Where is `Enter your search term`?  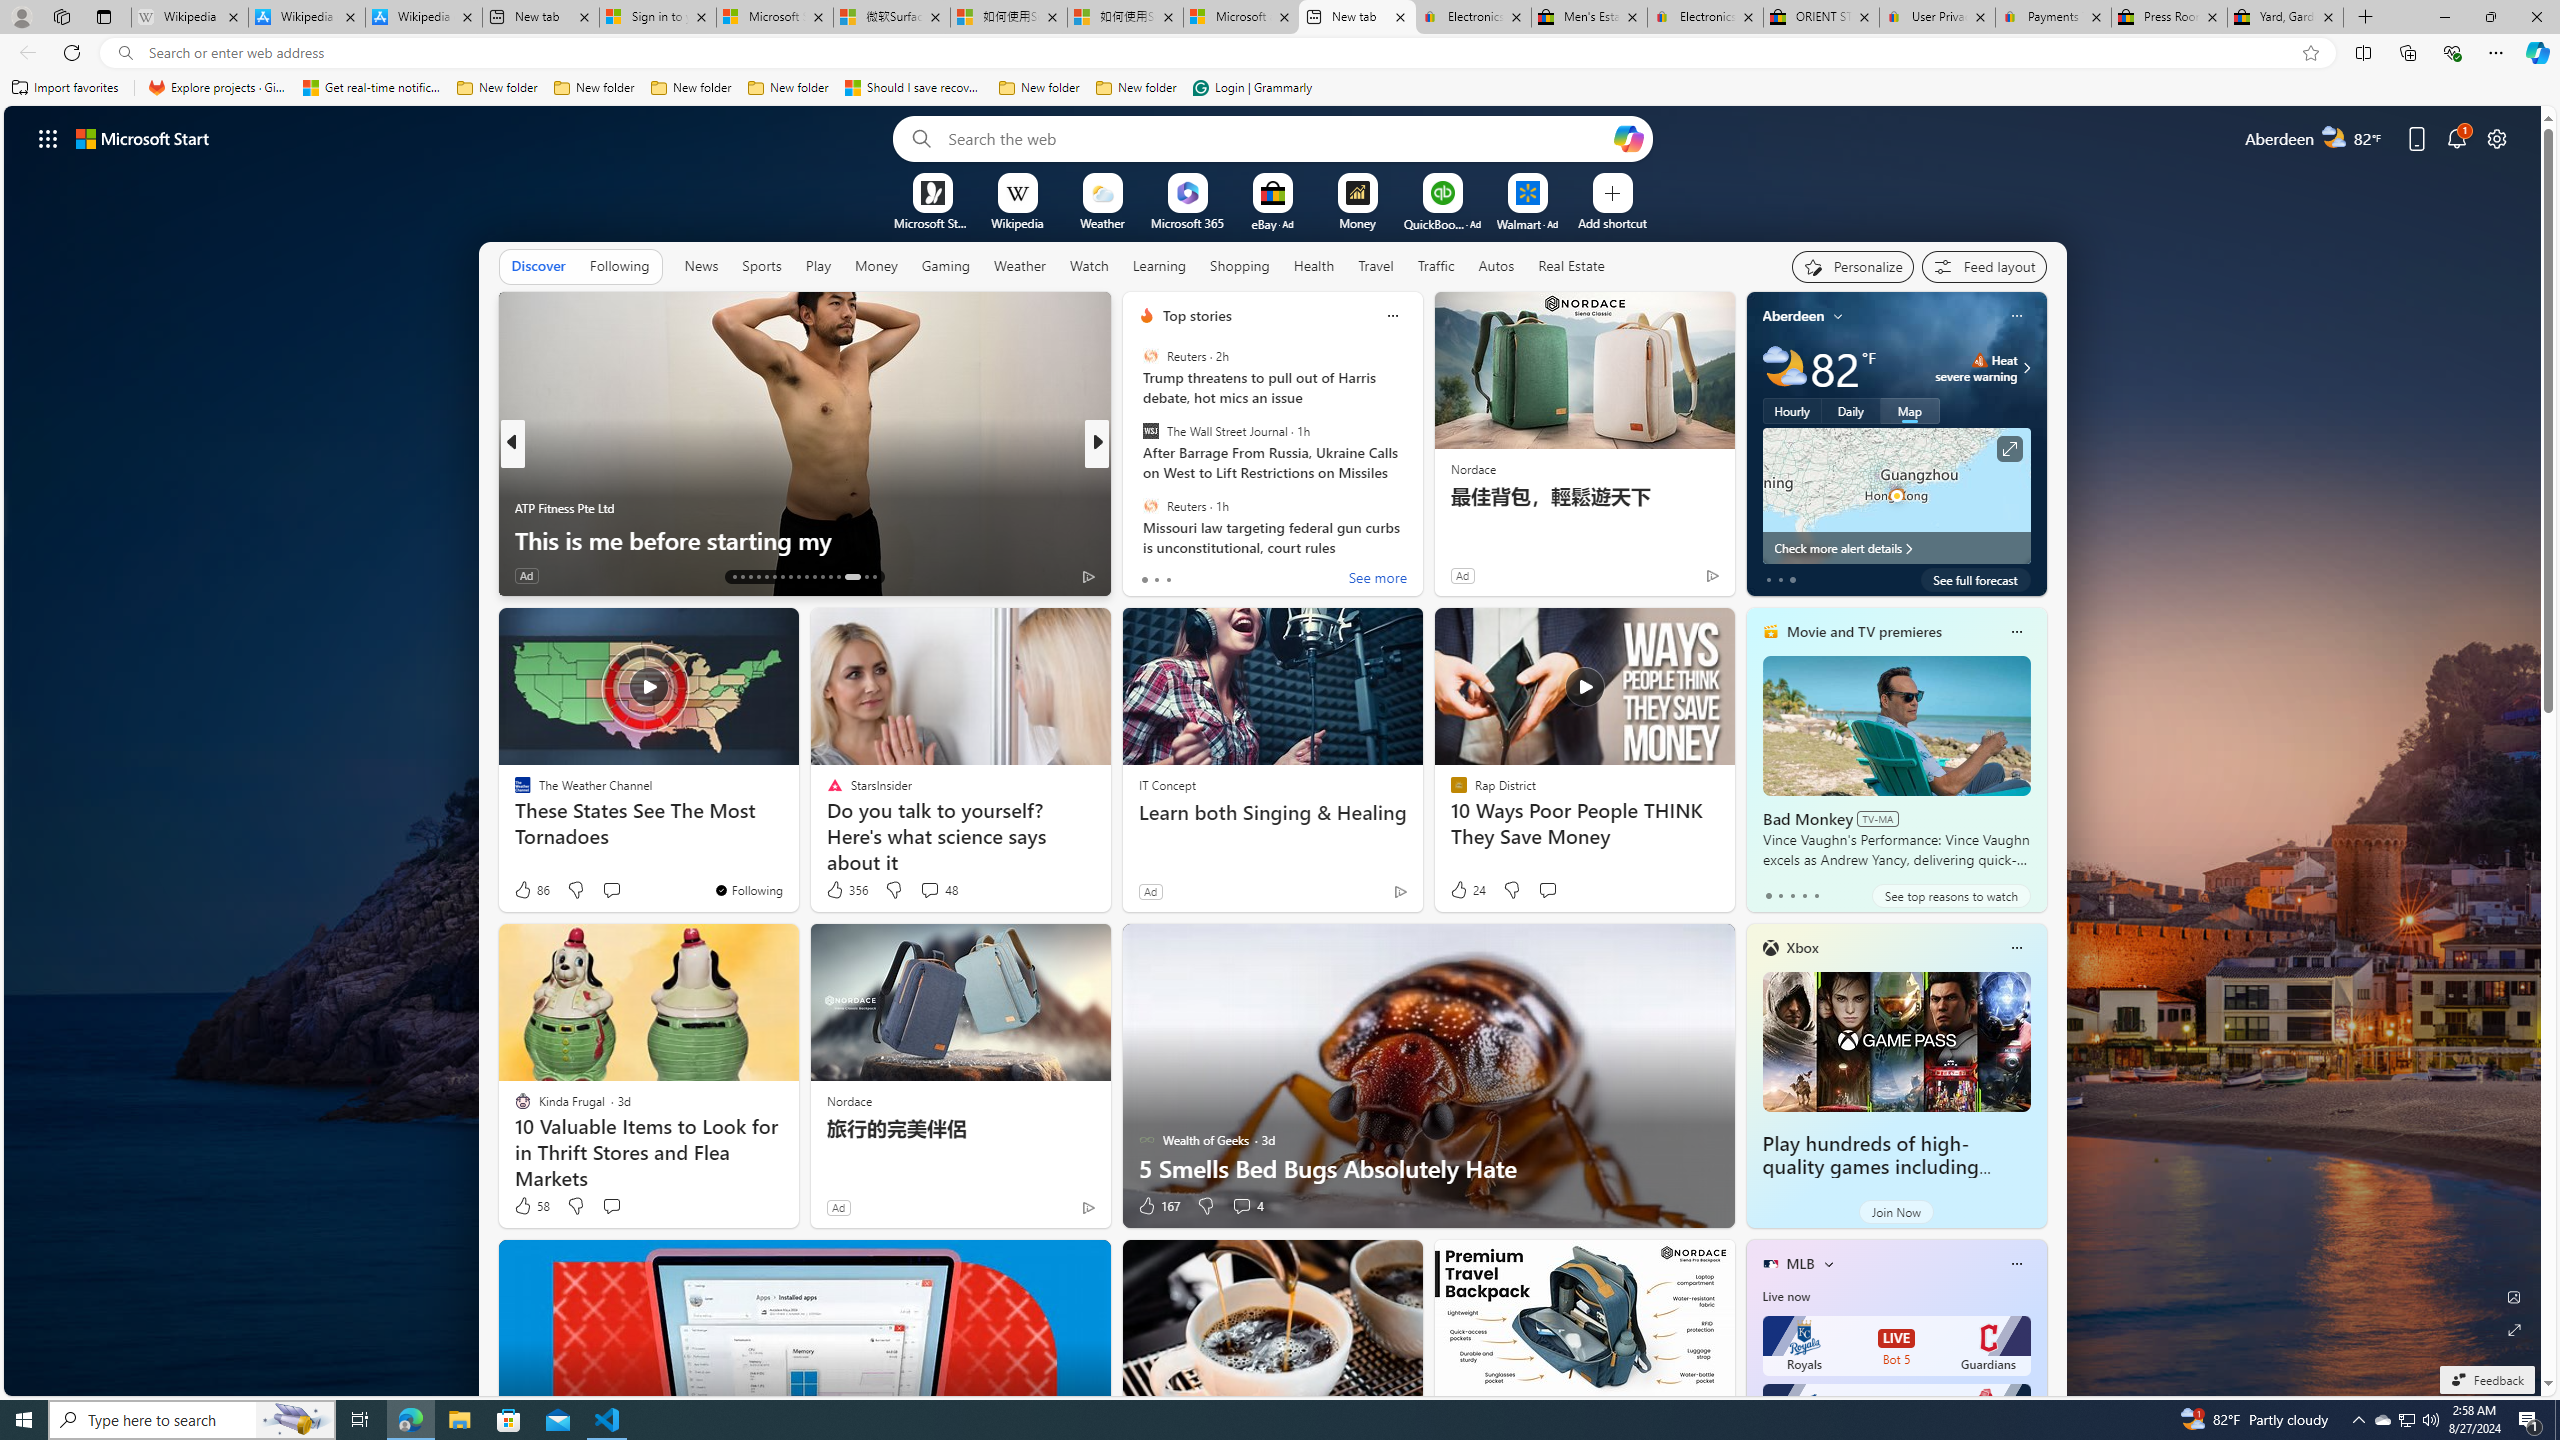
Enter your search term is located at coordinates (1277, 138).